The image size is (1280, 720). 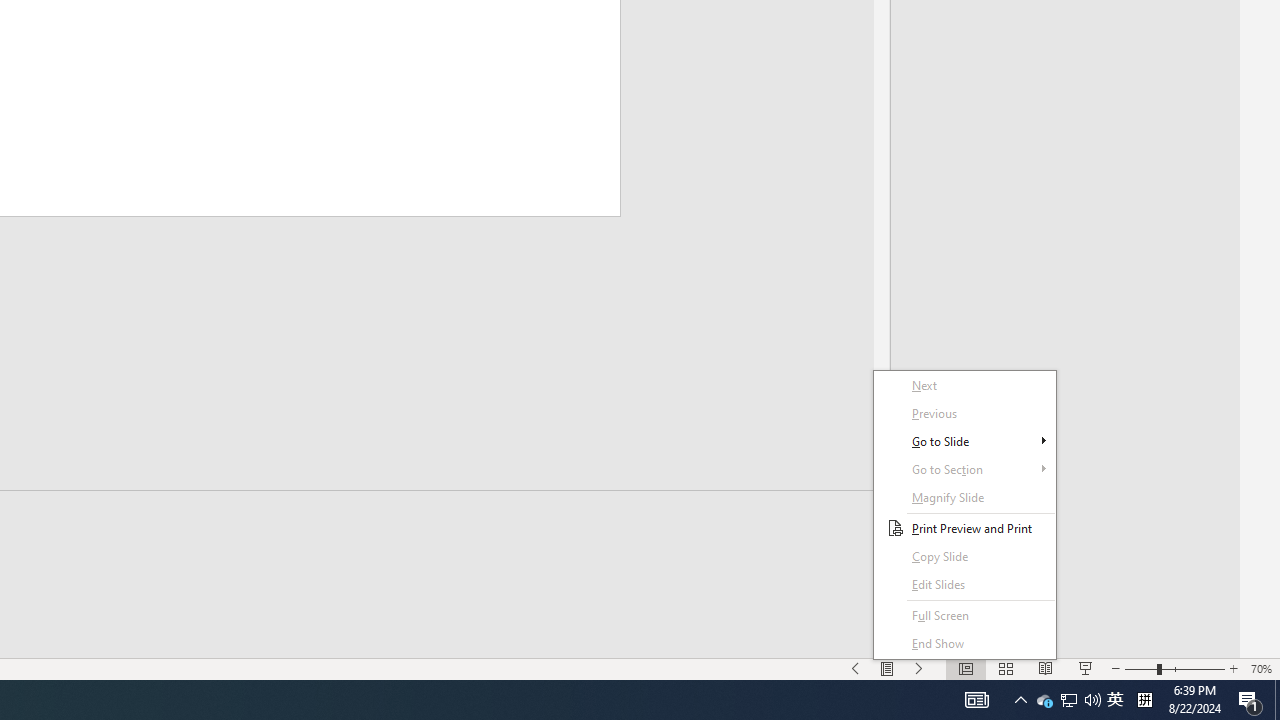 I want to click on Copy Slide, so click(x=964, y=386).